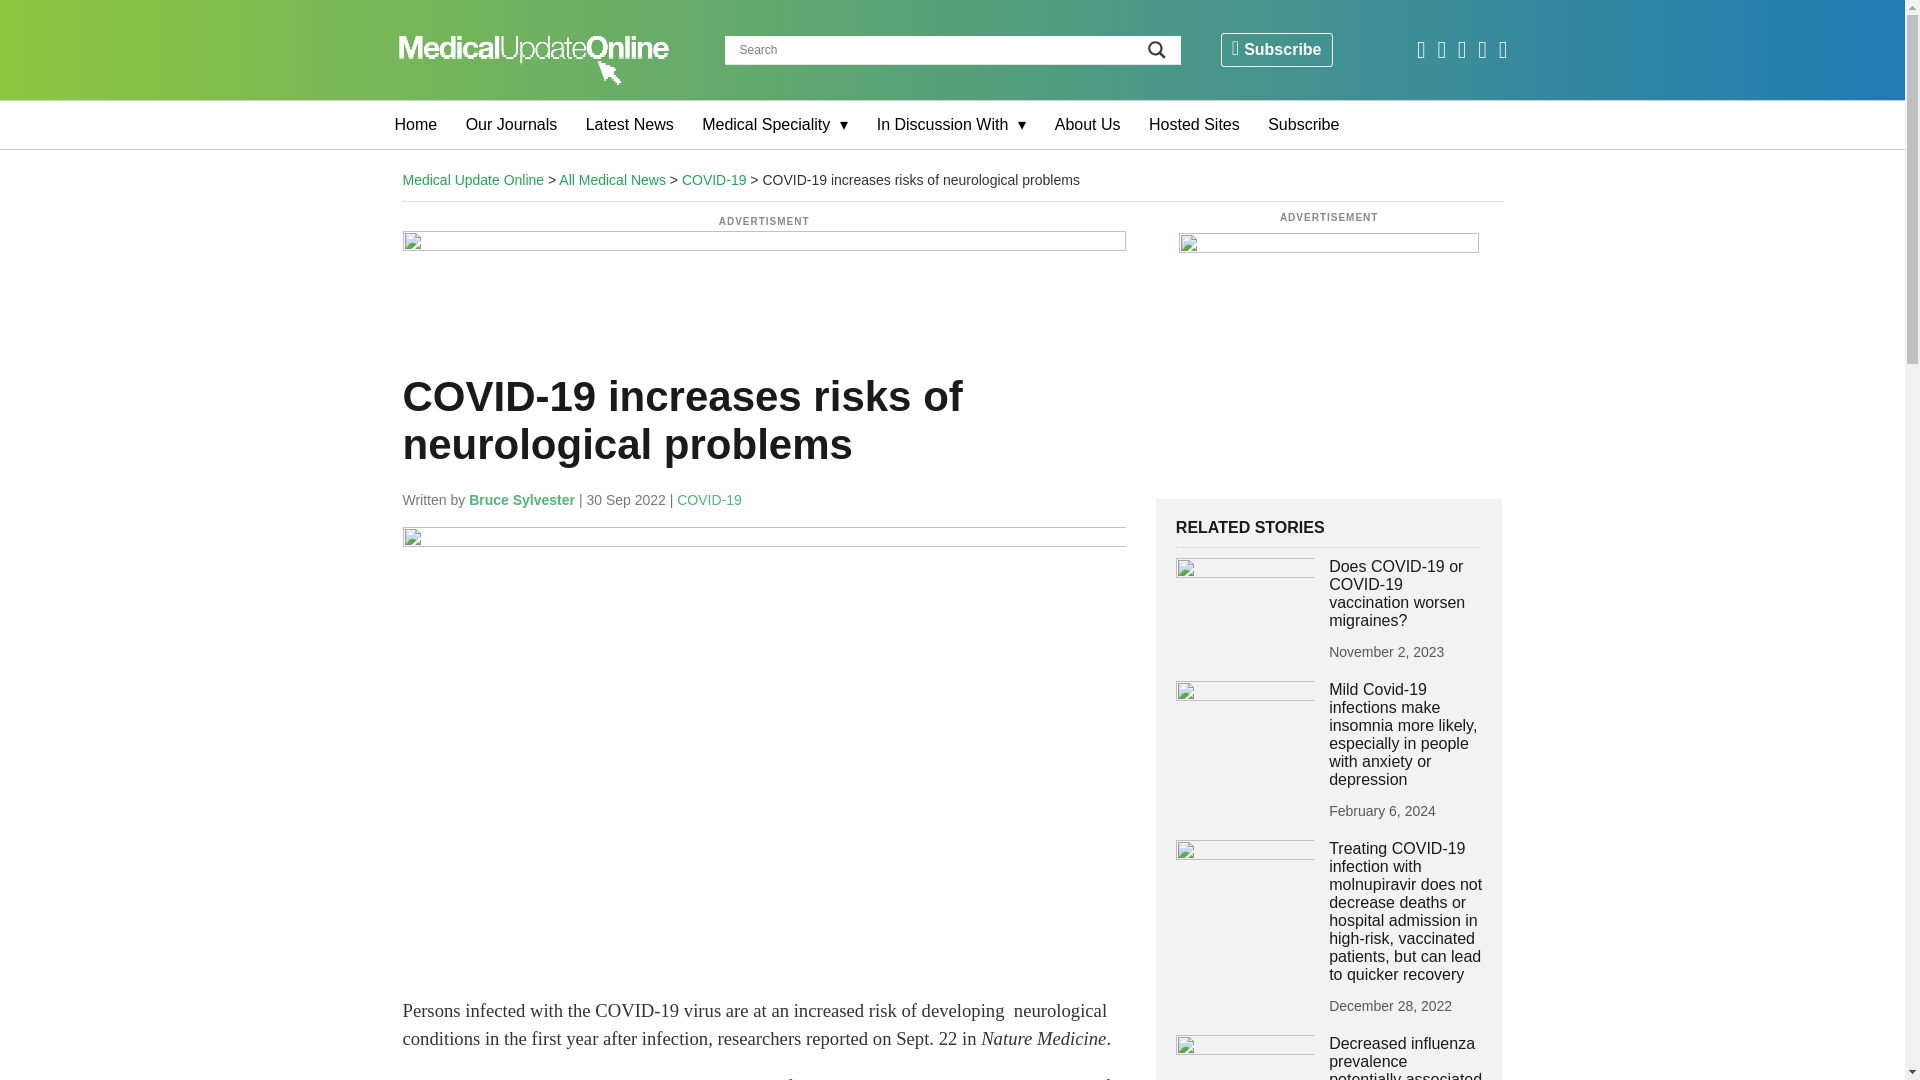  Describe the element at coordinates (416, 125) in the screenshot. I see `Home` at that location.